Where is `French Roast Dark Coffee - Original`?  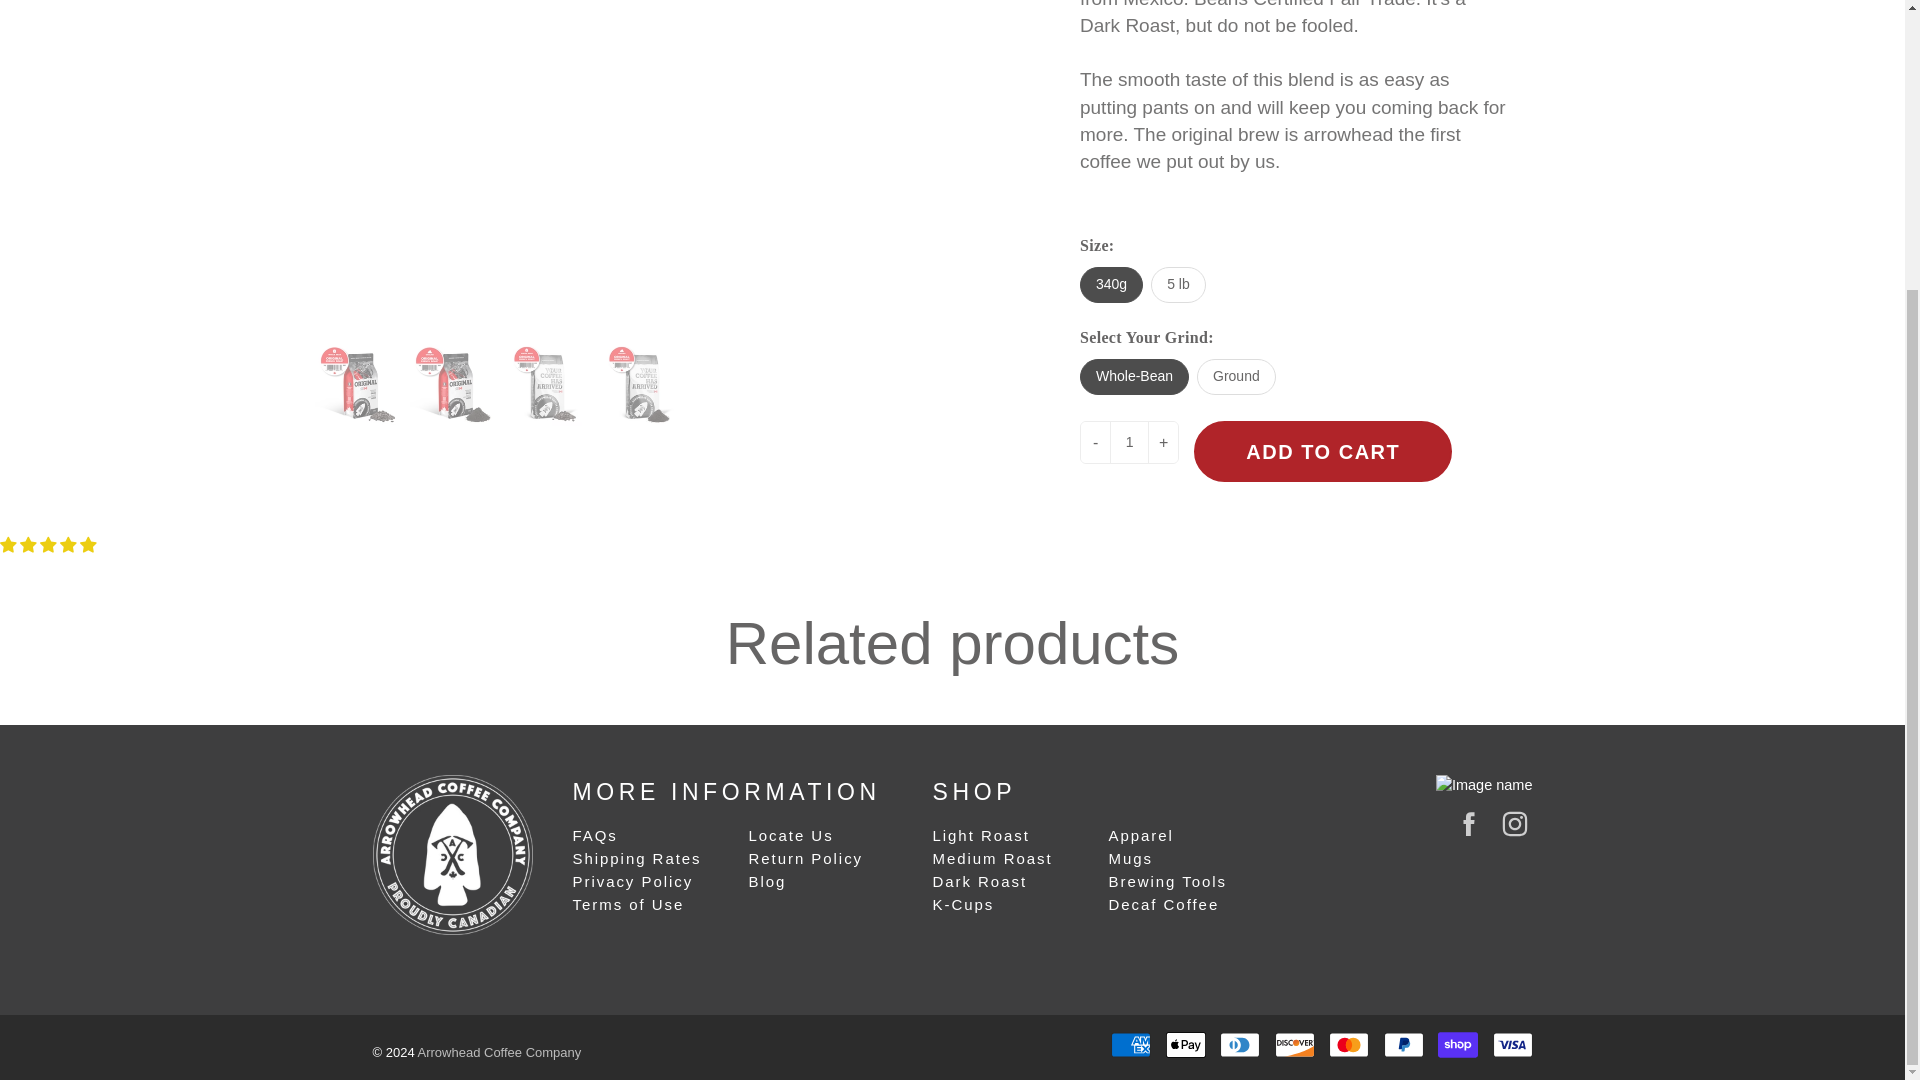 French Roast Dark Coffee - Original is located at coordinates (642, 383).